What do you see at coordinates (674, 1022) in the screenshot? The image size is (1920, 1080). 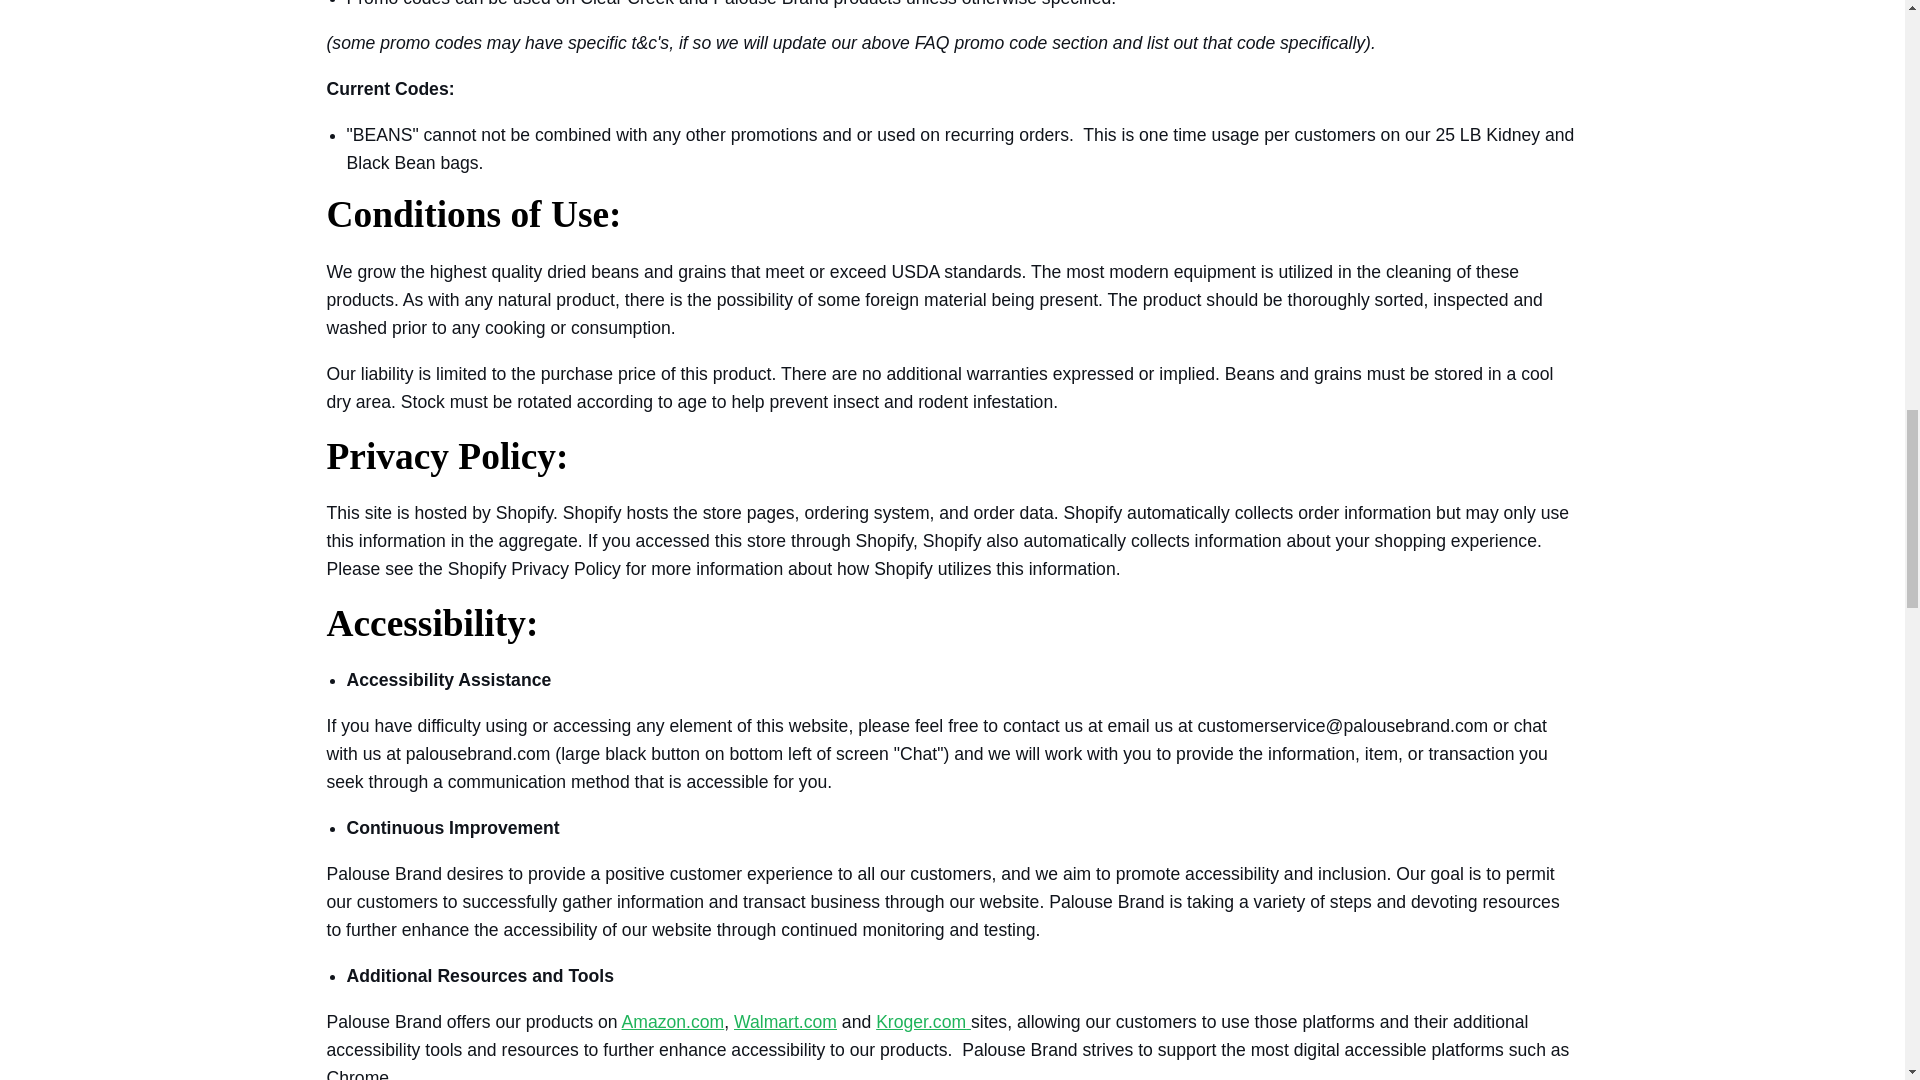 I see `Palouse Brand Products on Amazon` at bounding box center [674, 1022].